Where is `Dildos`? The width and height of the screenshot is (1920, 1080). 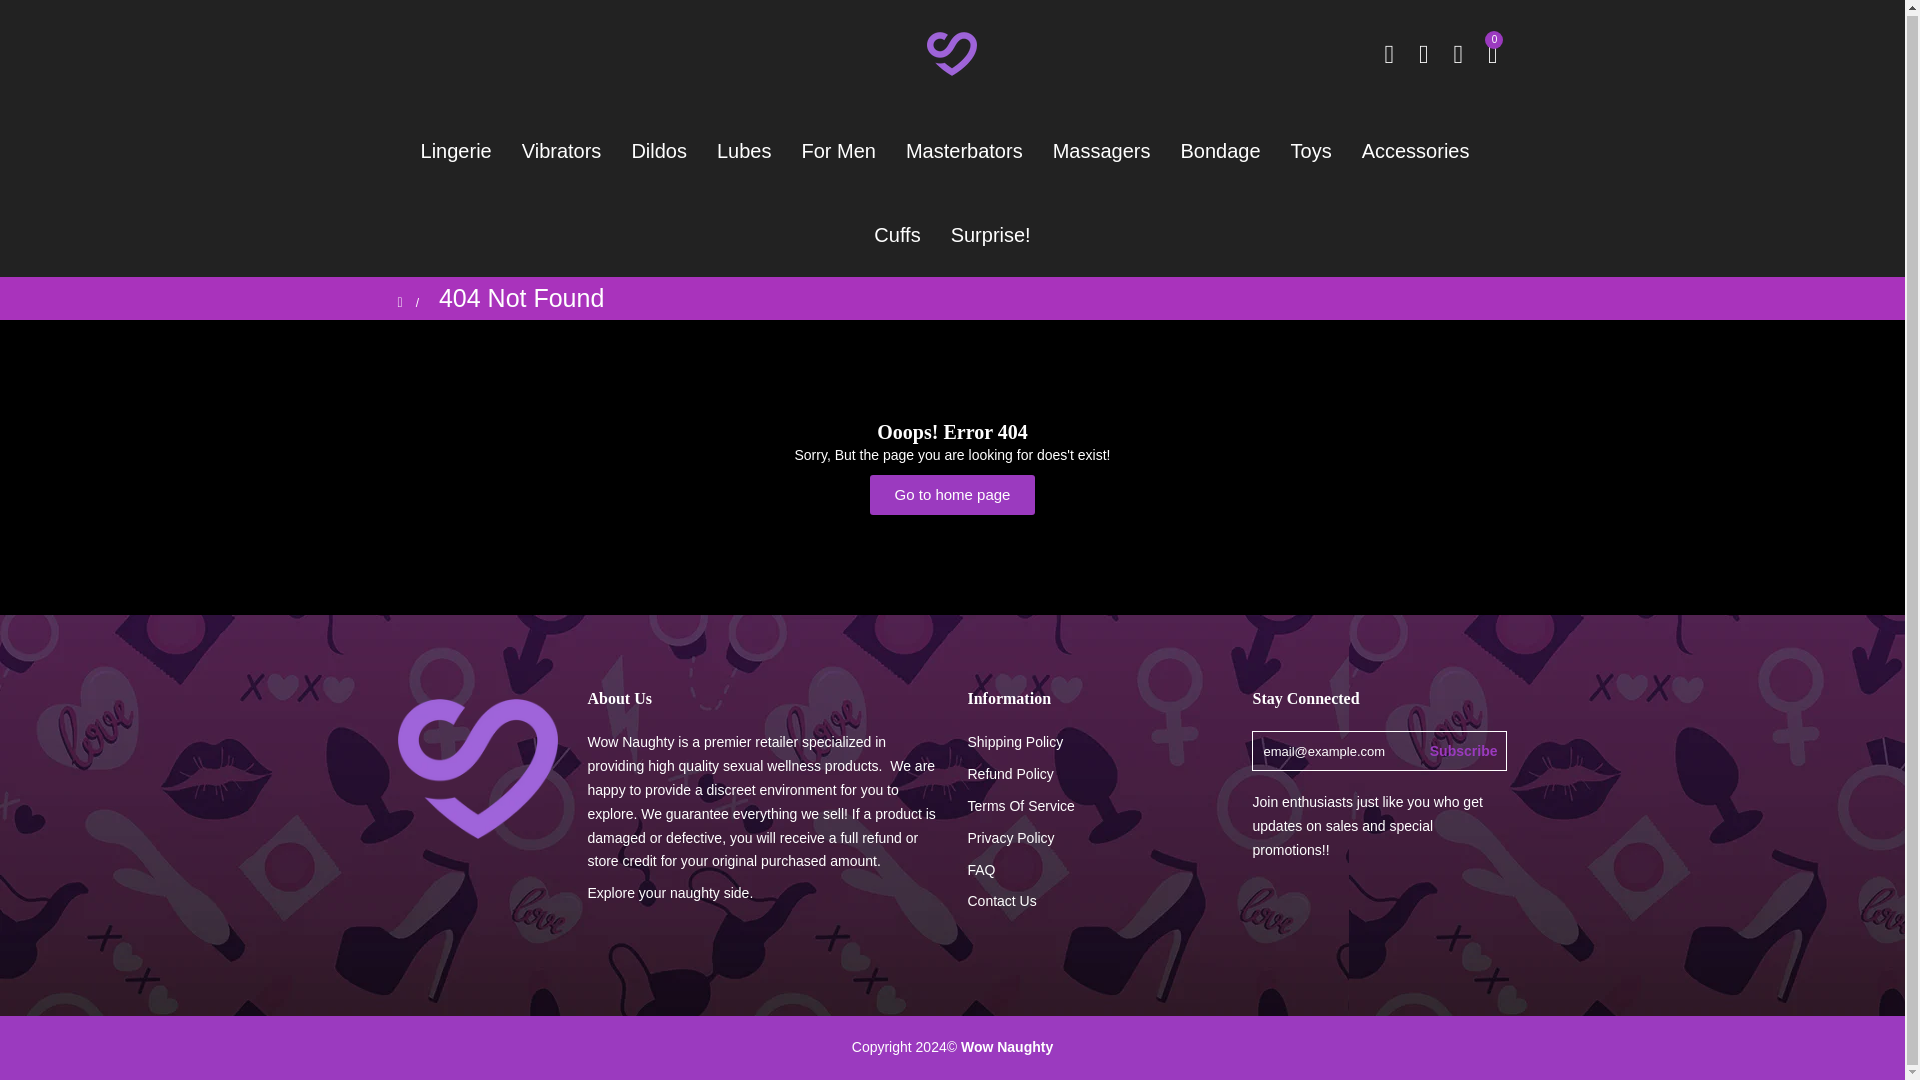
Dildos is located at coordinates (659, 151).